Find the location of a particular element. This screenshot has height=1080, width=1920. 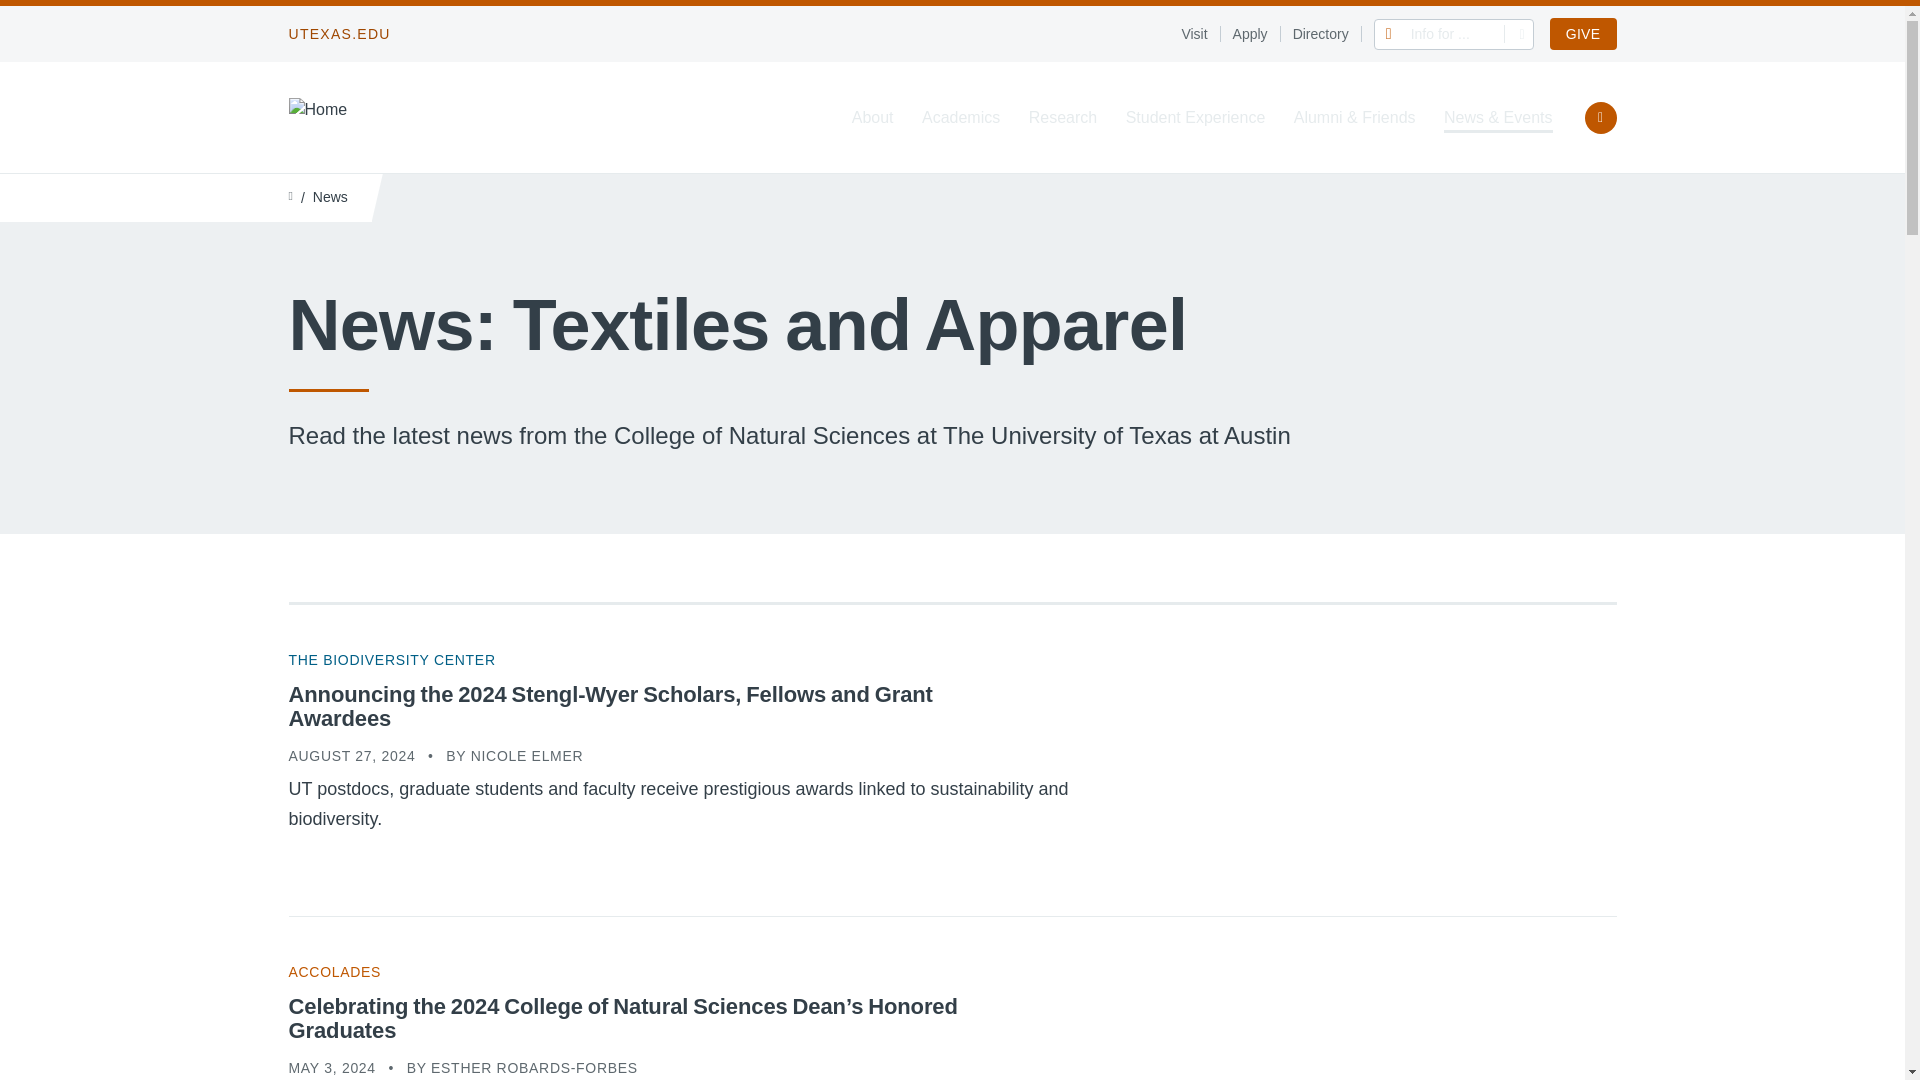

Info for ... is located at coordinates (1454, 33).